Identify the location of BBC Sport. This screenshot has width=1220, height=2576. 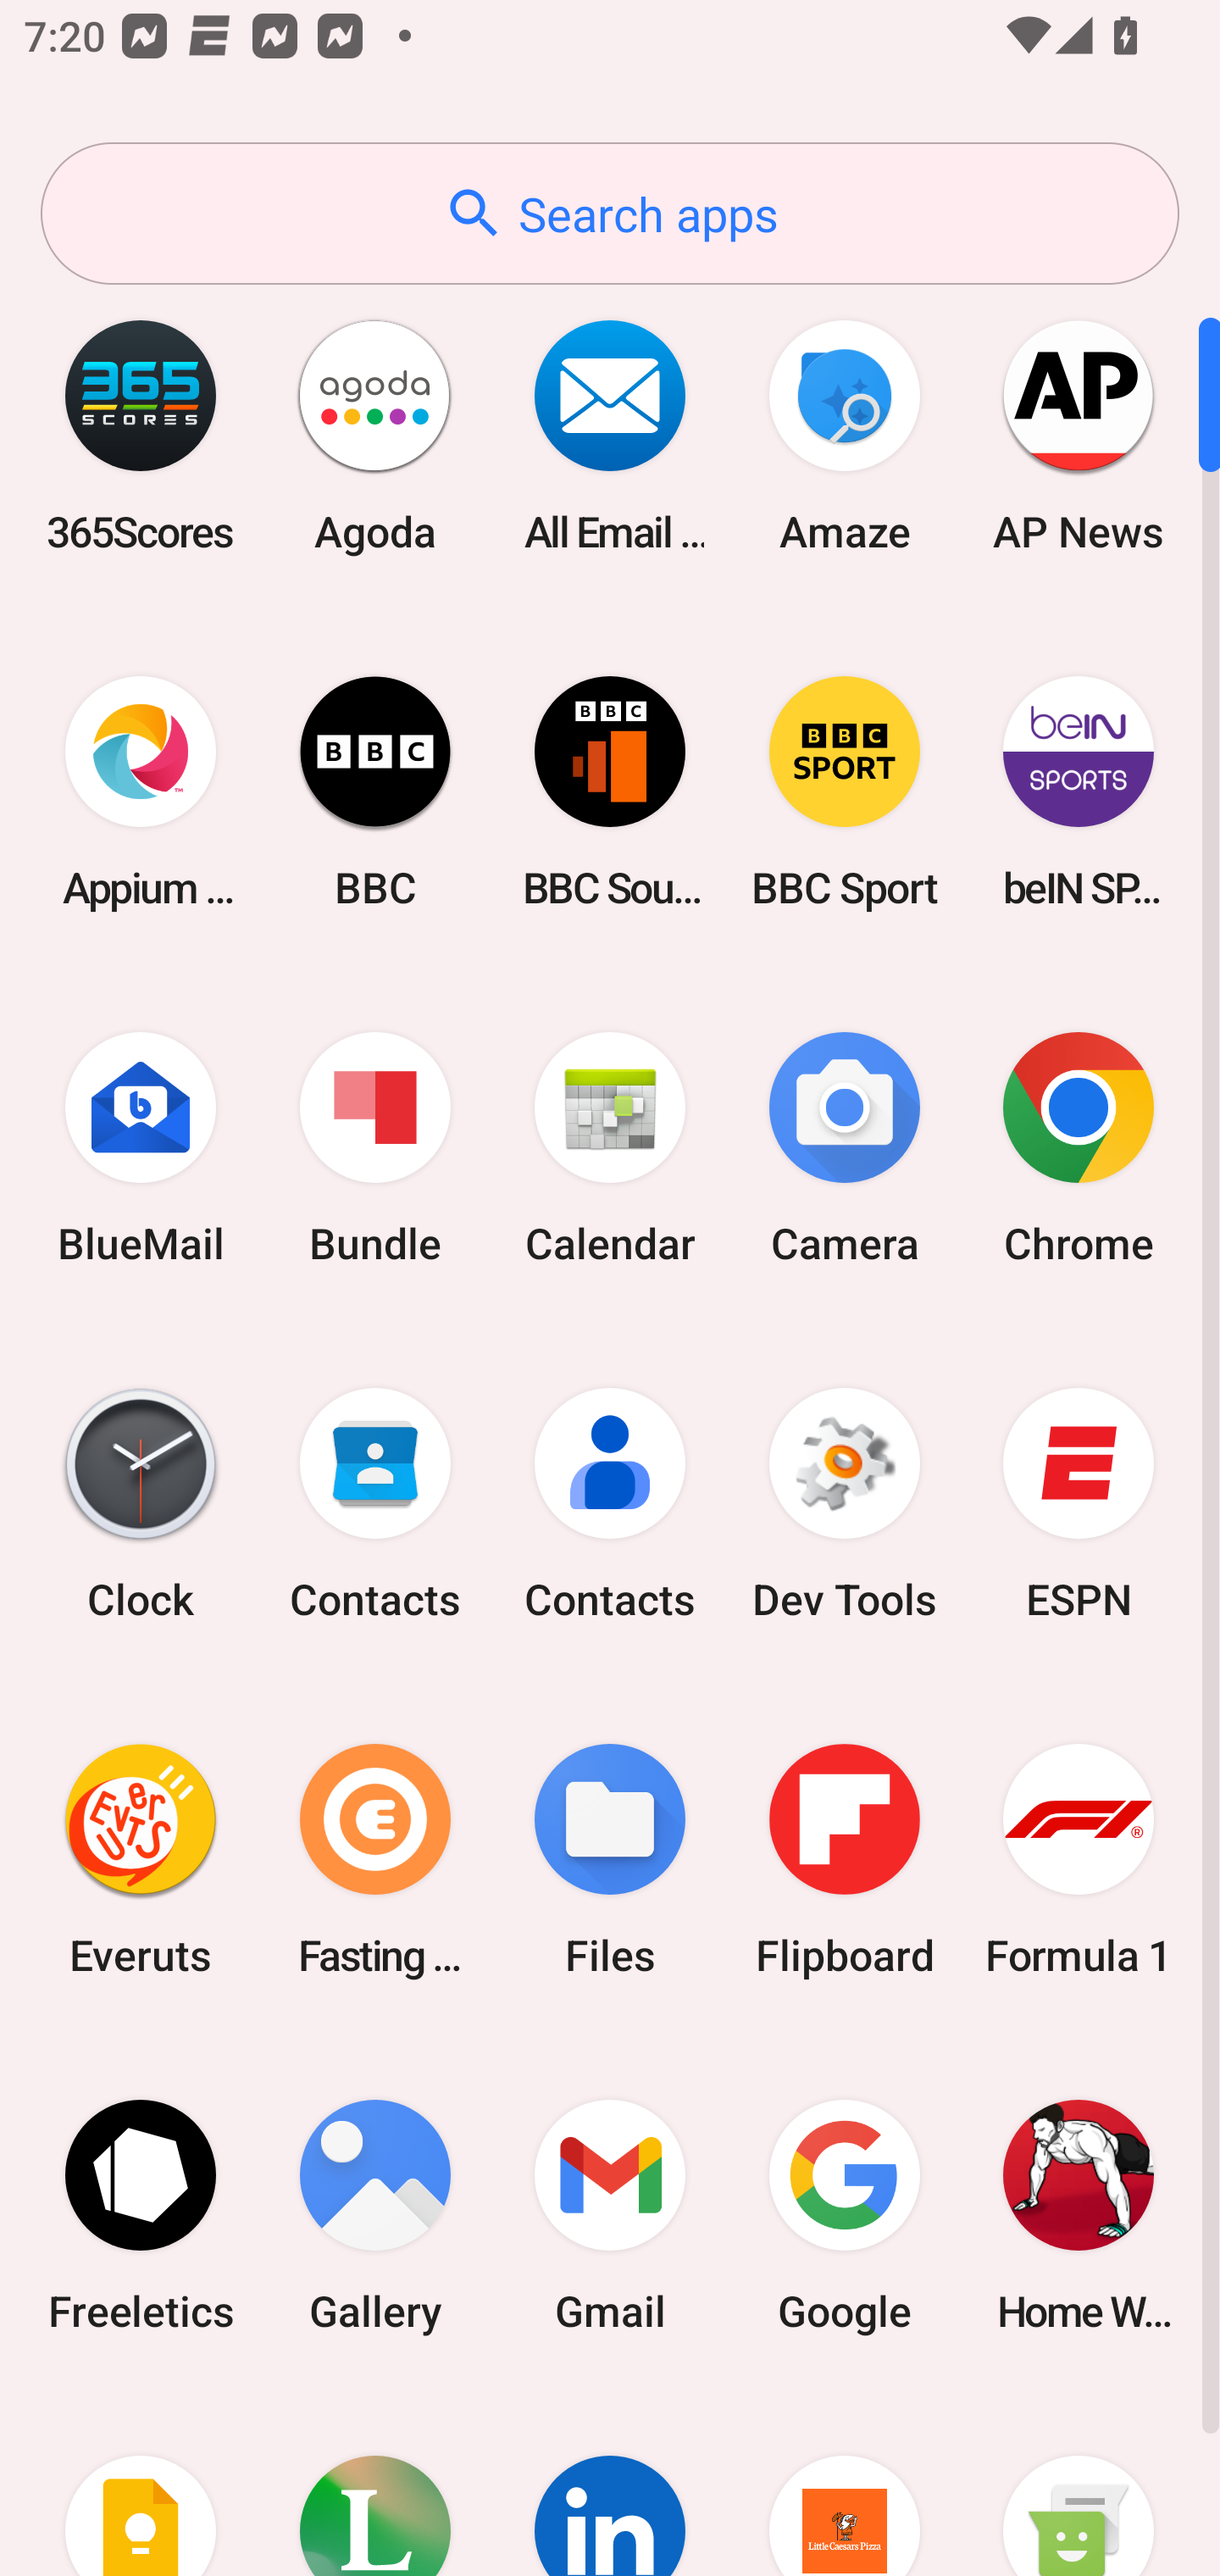
(844, 791).